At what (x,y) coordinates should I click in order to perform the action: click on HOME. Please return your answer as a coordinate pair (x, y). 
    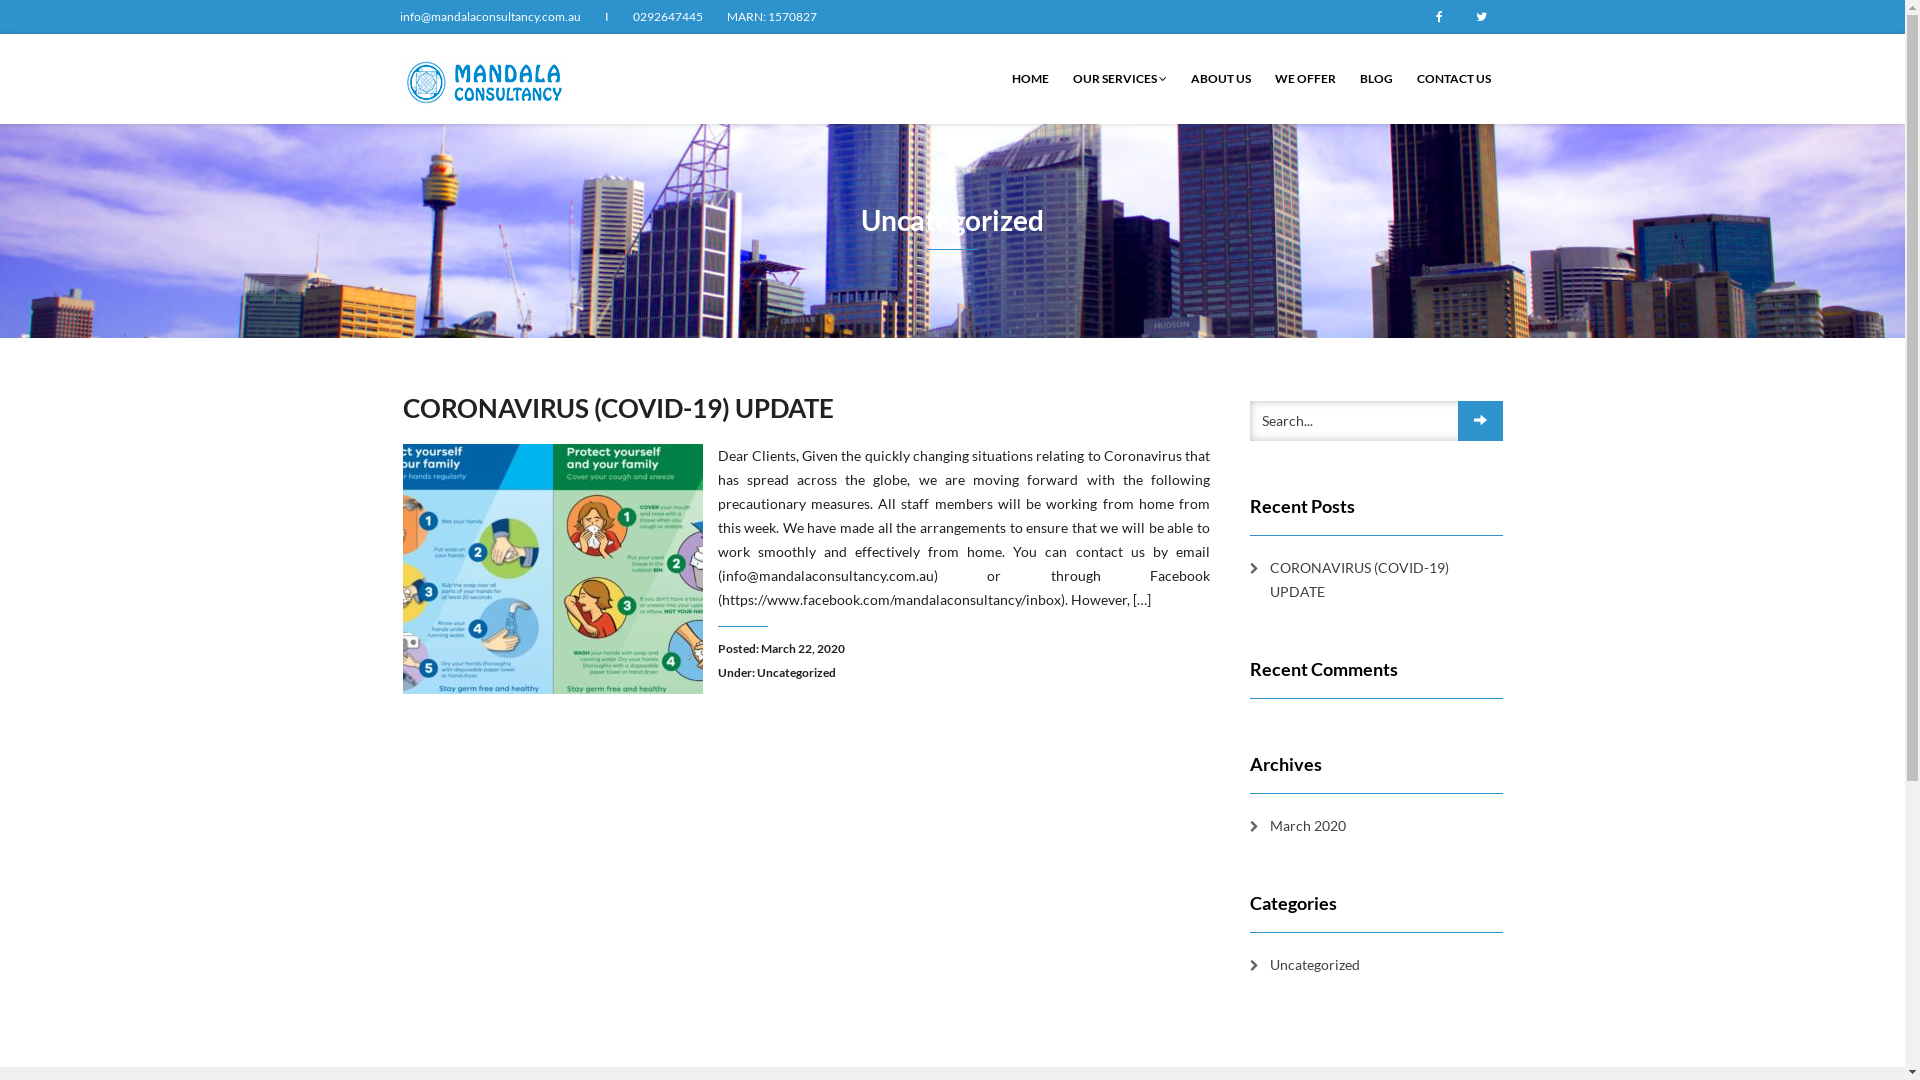
    Looking at the image, I should click on (1030, 79).